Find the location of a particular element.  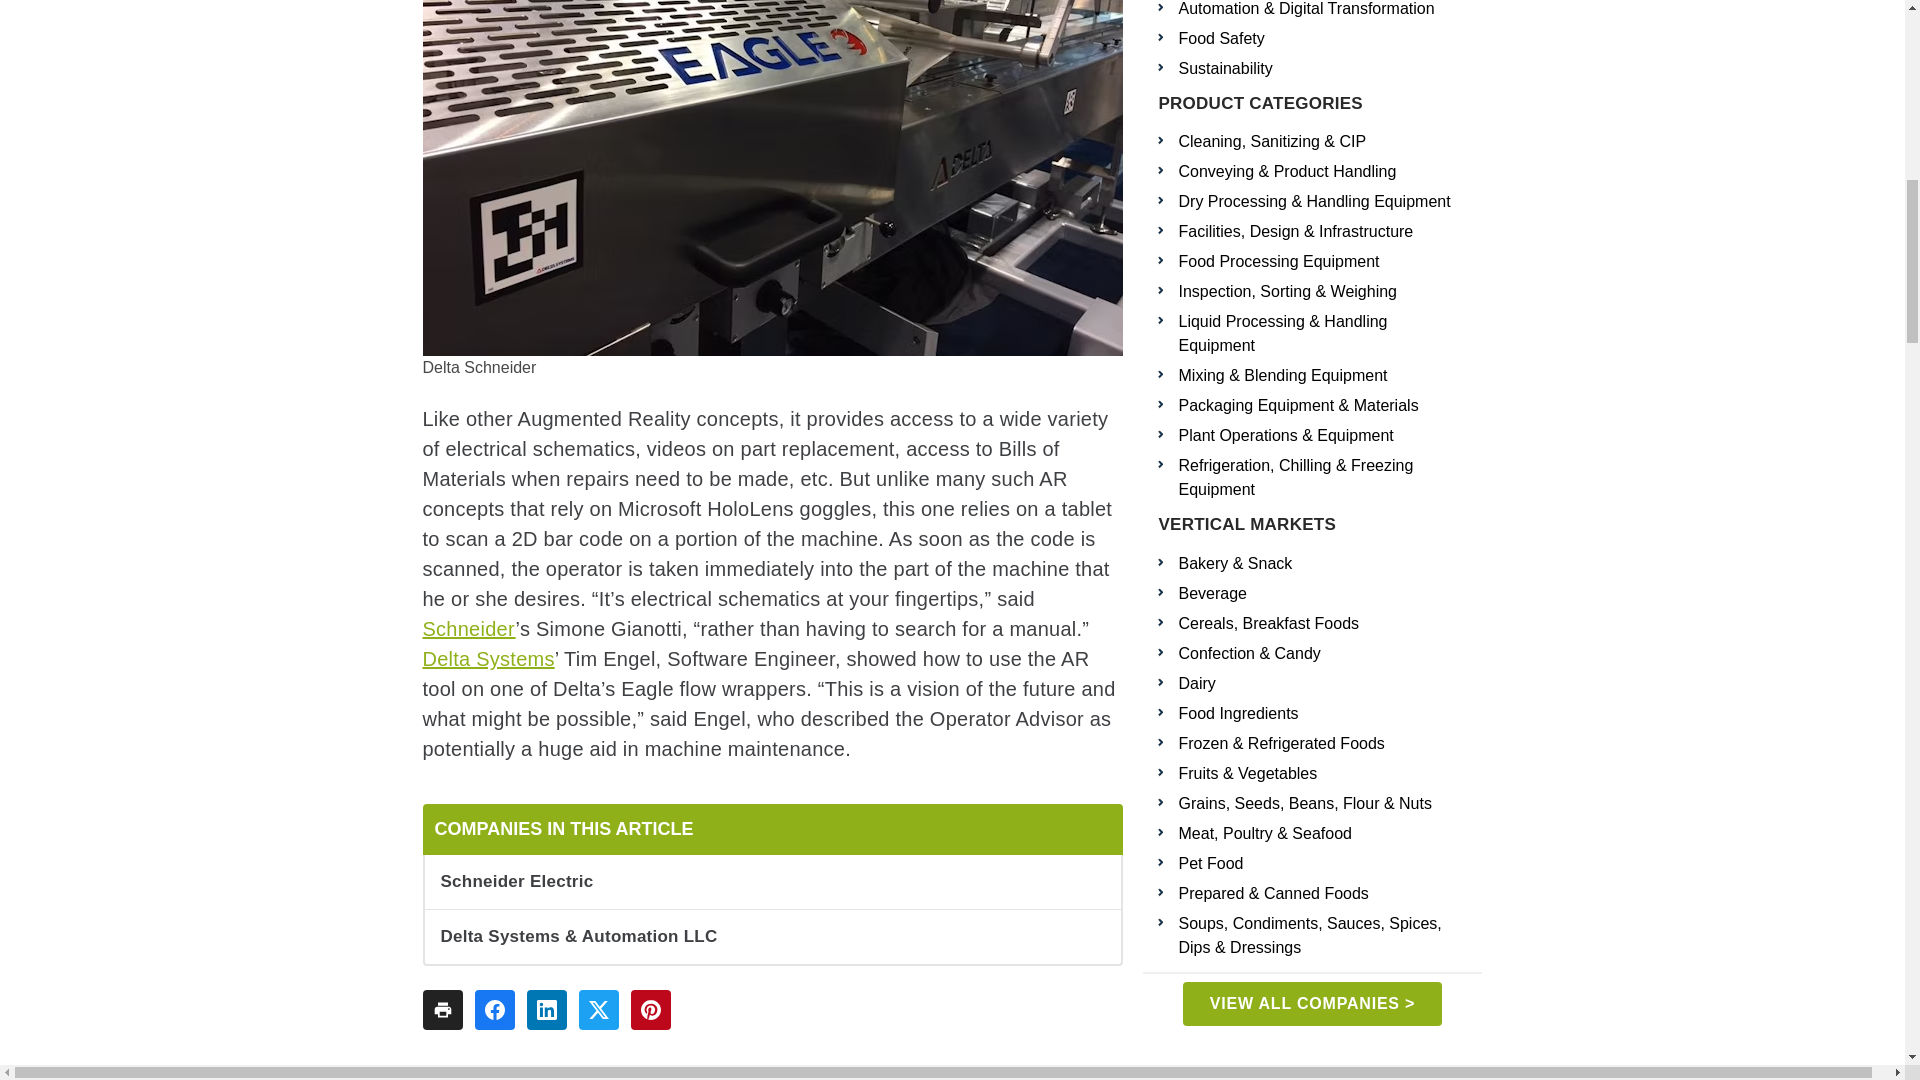

Share To facebook is located at coordinates (494, 1010).